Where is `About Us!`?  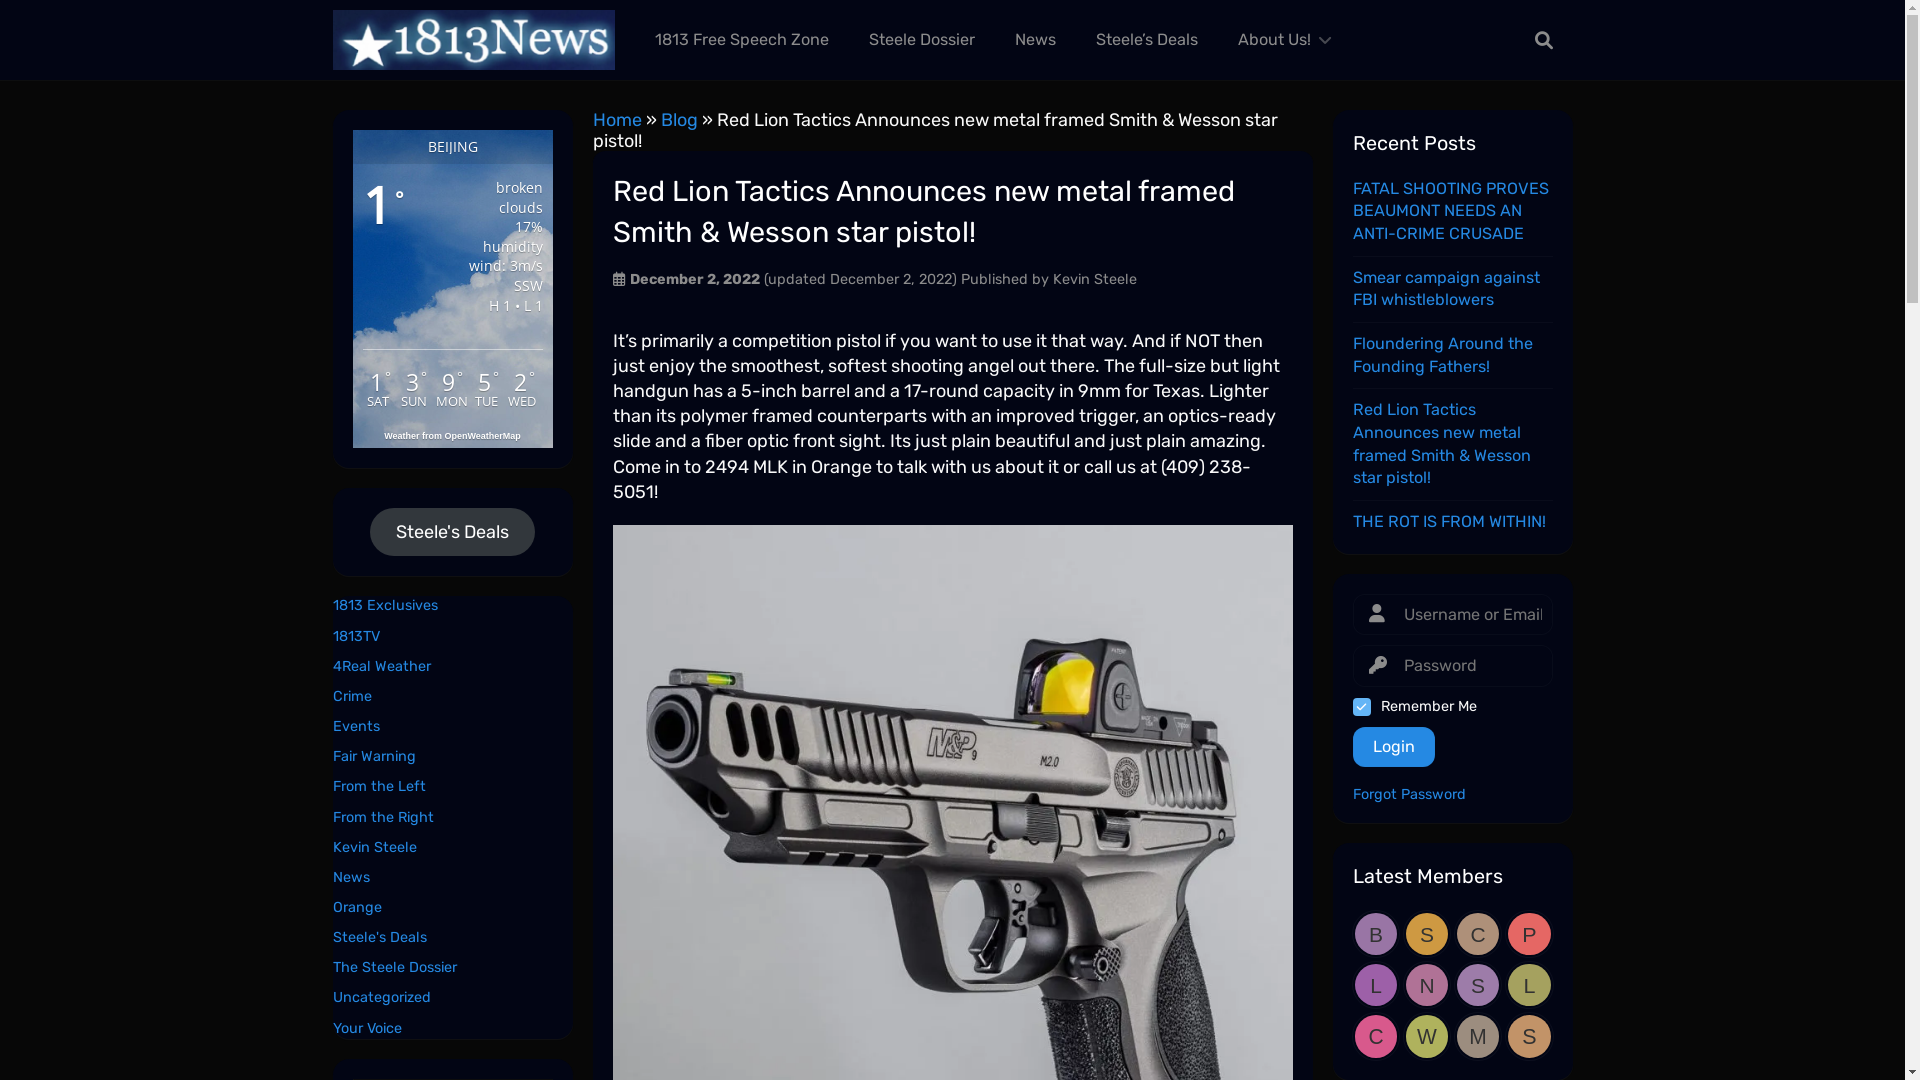
About Us! is located at coordinates (1280, 40).